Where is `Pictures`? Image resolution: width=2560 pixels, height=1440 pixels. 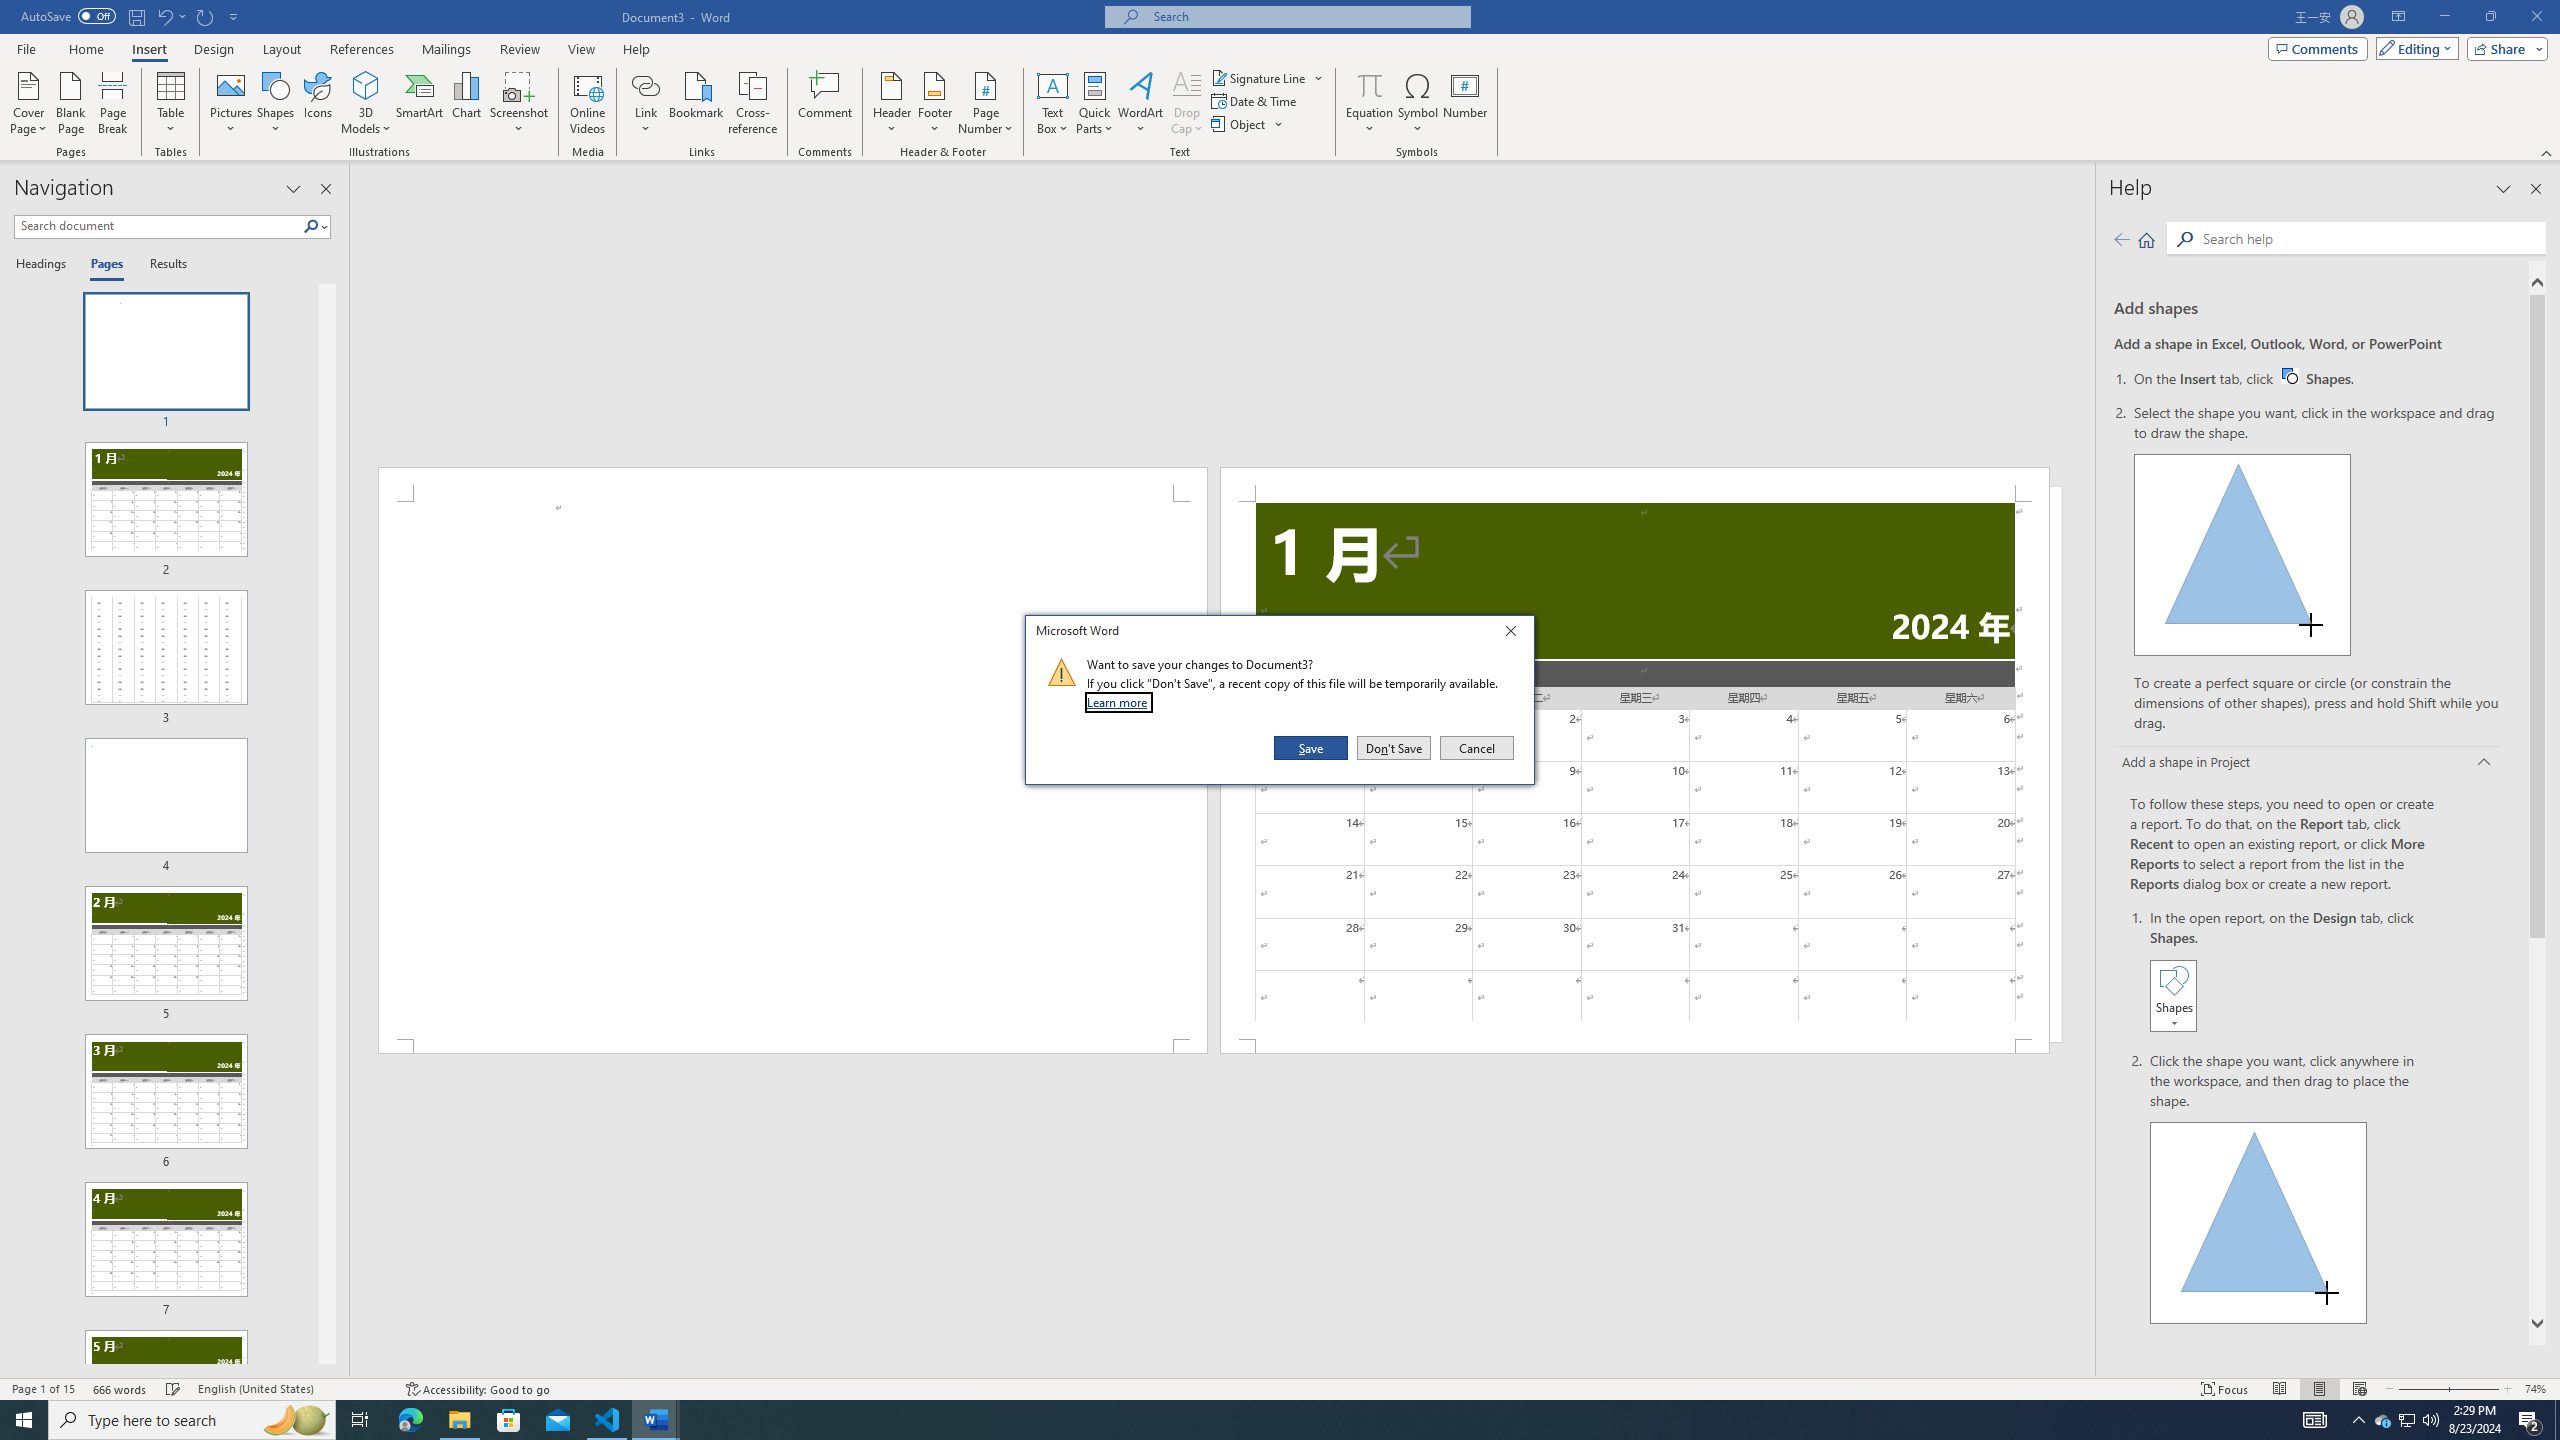
Pictures is located at coordinates (232, 103).